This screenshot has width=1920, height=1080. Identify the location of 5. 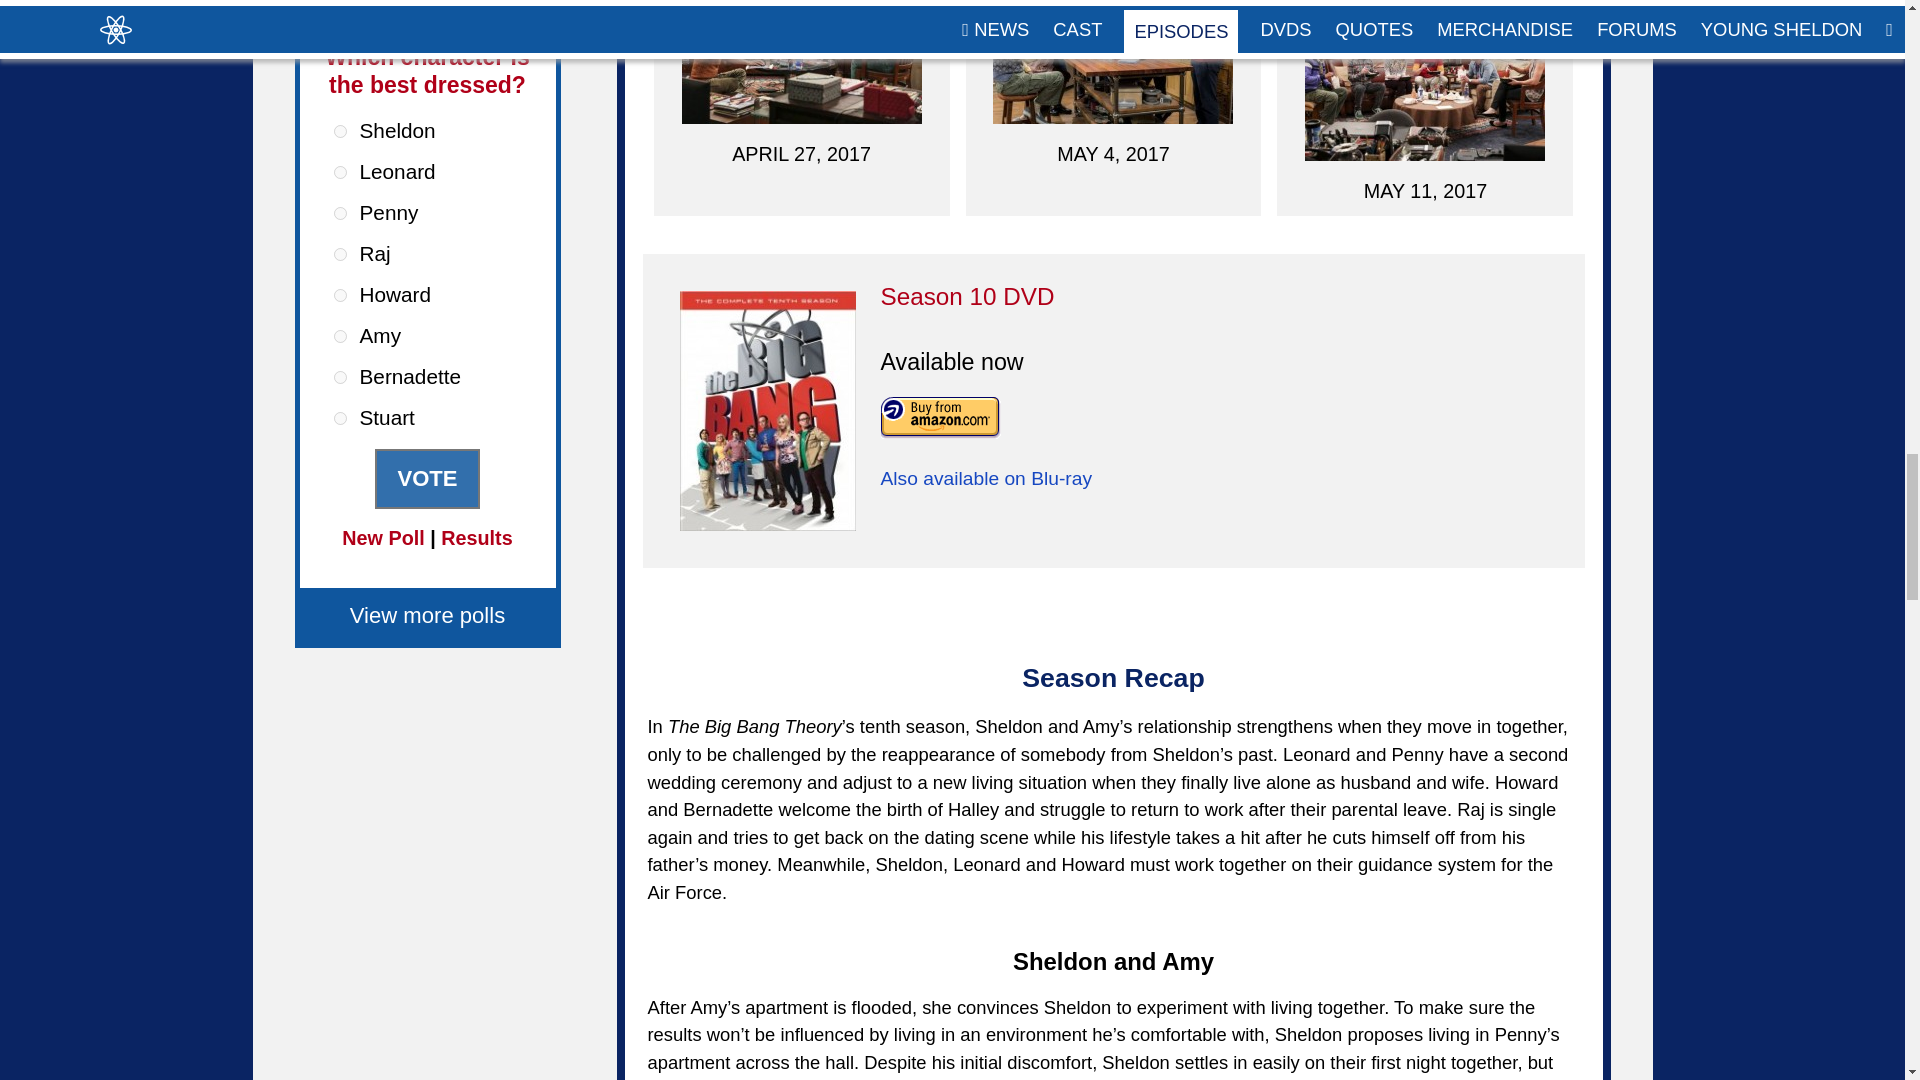
(340, 296).